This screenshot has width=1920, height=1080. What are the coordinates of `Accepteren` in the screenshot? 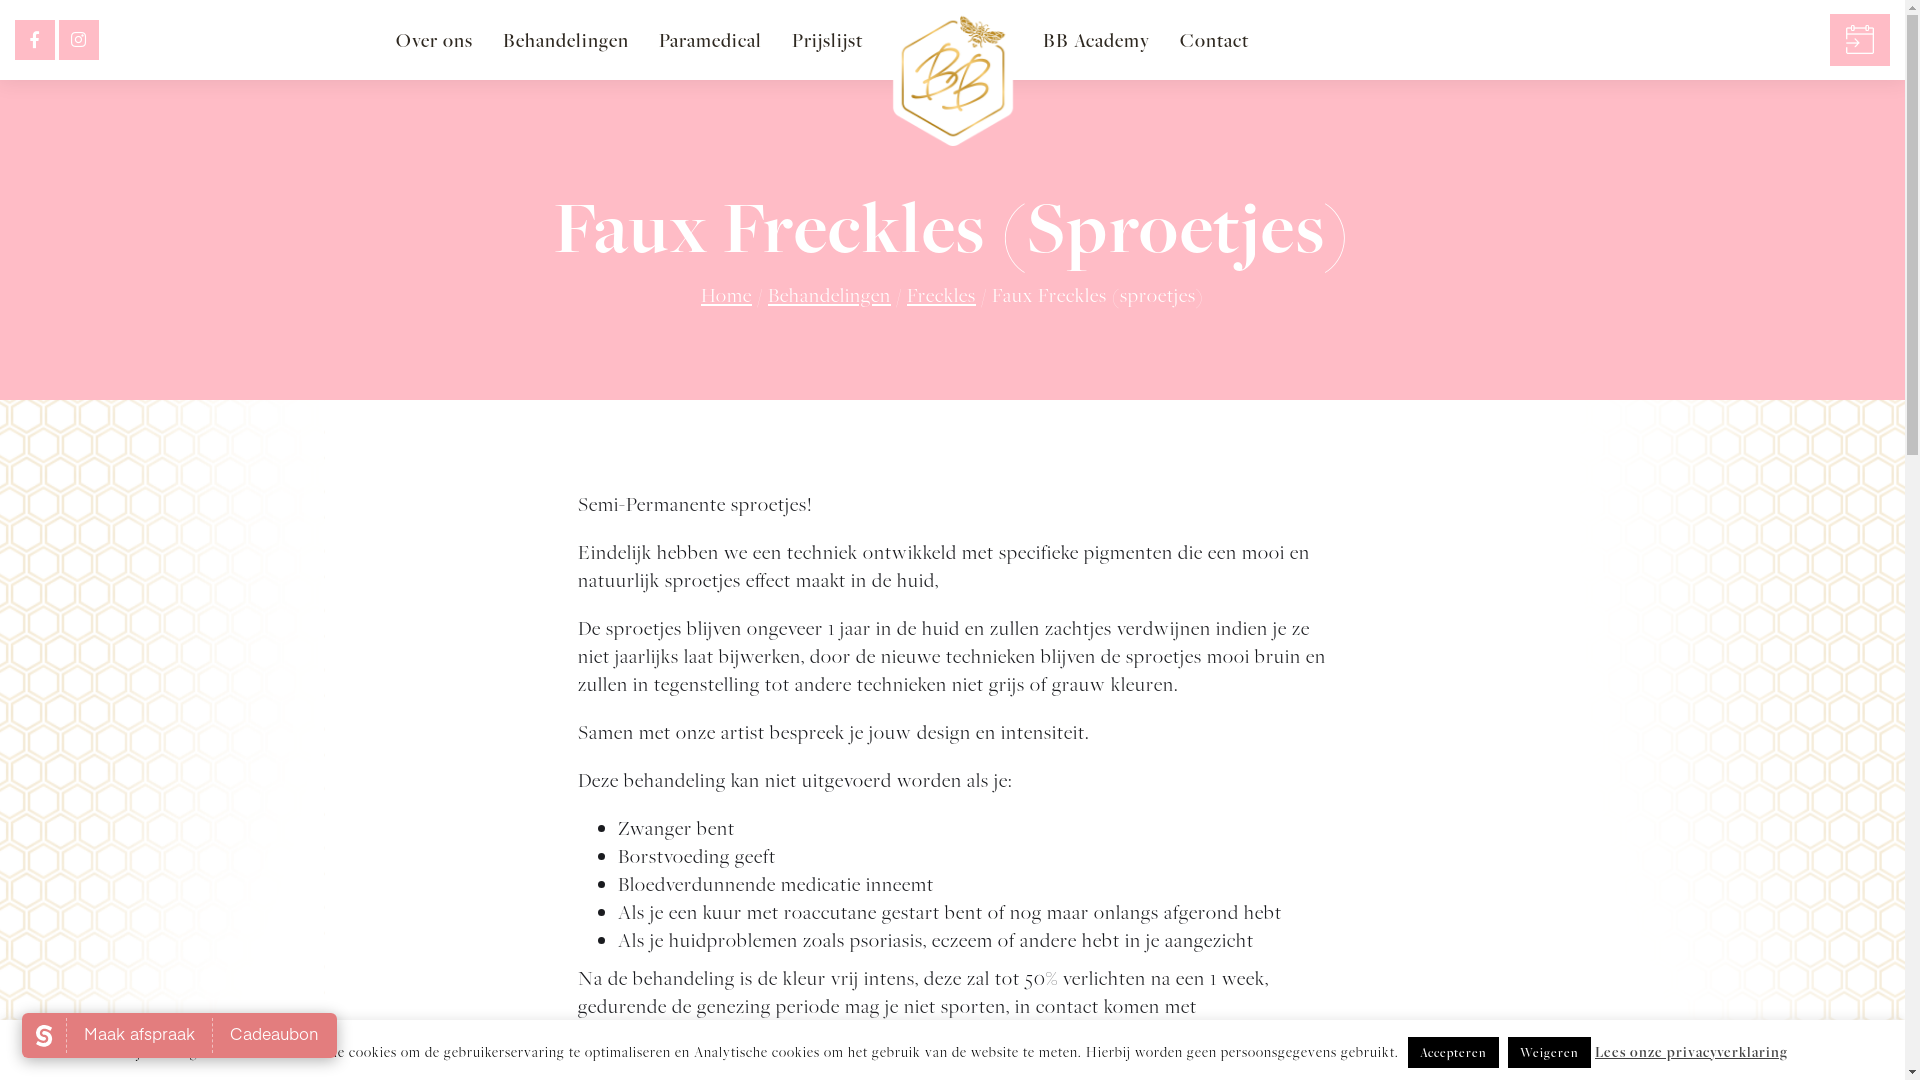 It's located at (1454, 1052).